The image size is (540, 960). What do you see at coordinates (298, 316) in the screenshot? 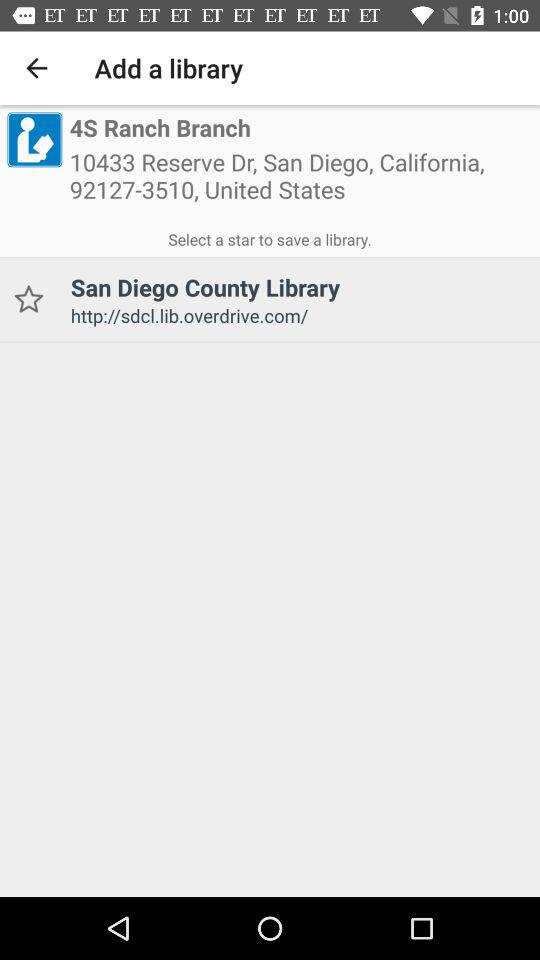
I see `click the item below the san diego county icon` at bounding box center [298, 316].